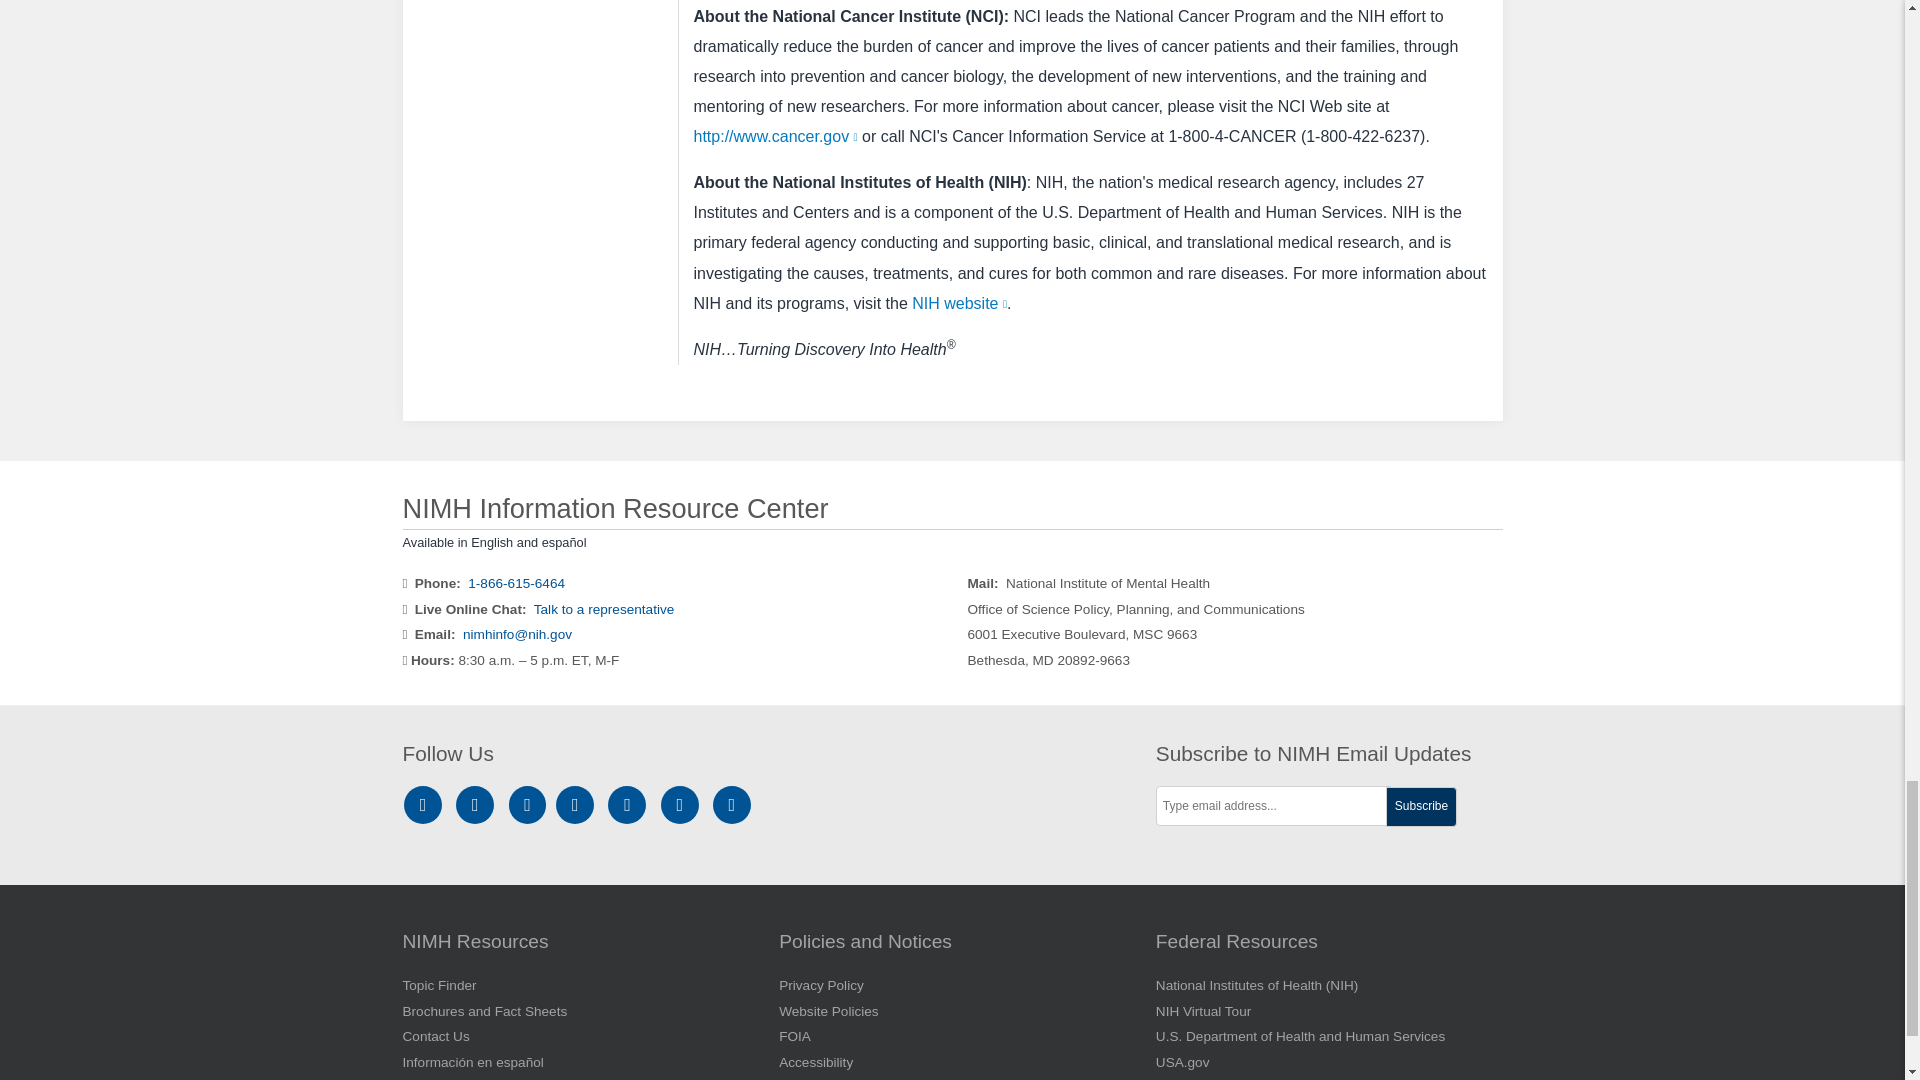 The image size is (1920, 1080). What do you see at coordinates (478, 806) in the screenshot?
I see `NIMH Facebook` at bounding box center [478, 806].